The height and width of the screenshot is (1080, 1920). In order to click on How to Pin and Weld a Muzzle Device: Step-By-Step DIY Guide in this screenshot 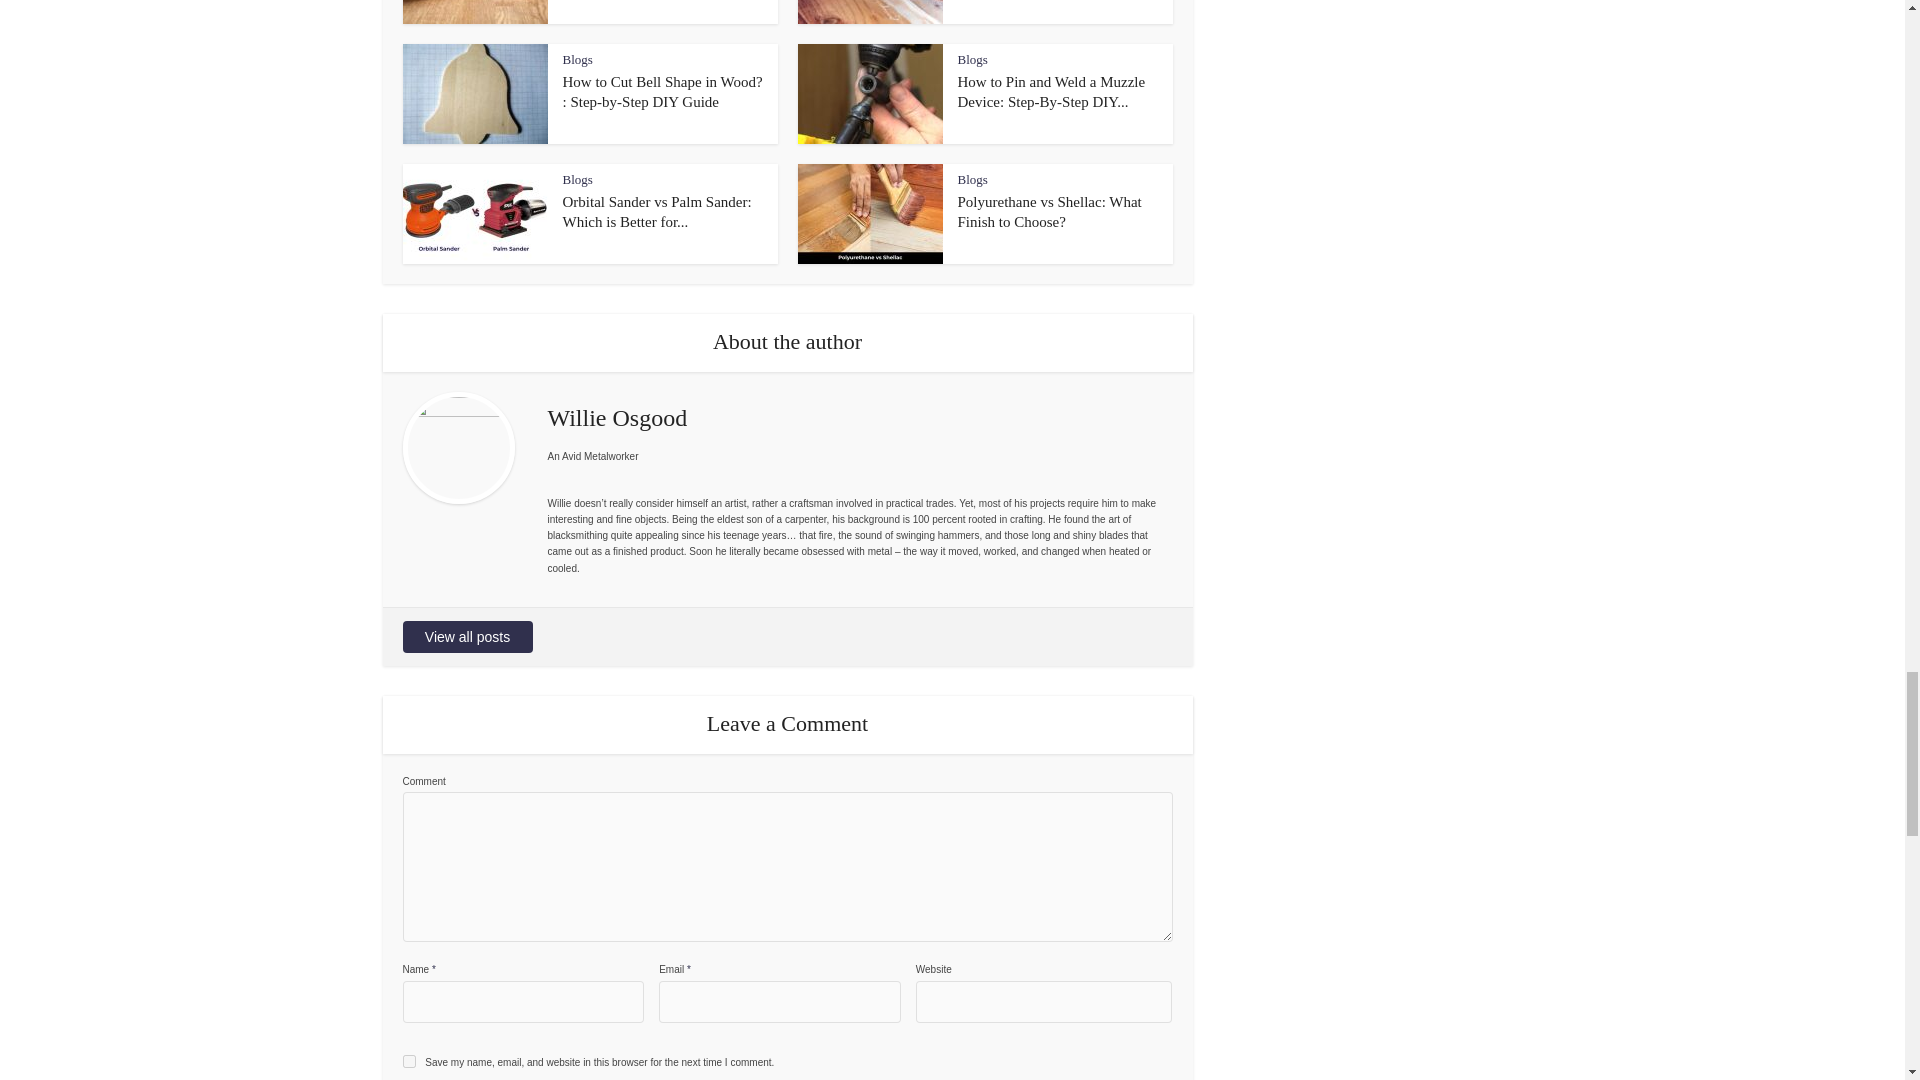, I will do `click(1052, 92)`.